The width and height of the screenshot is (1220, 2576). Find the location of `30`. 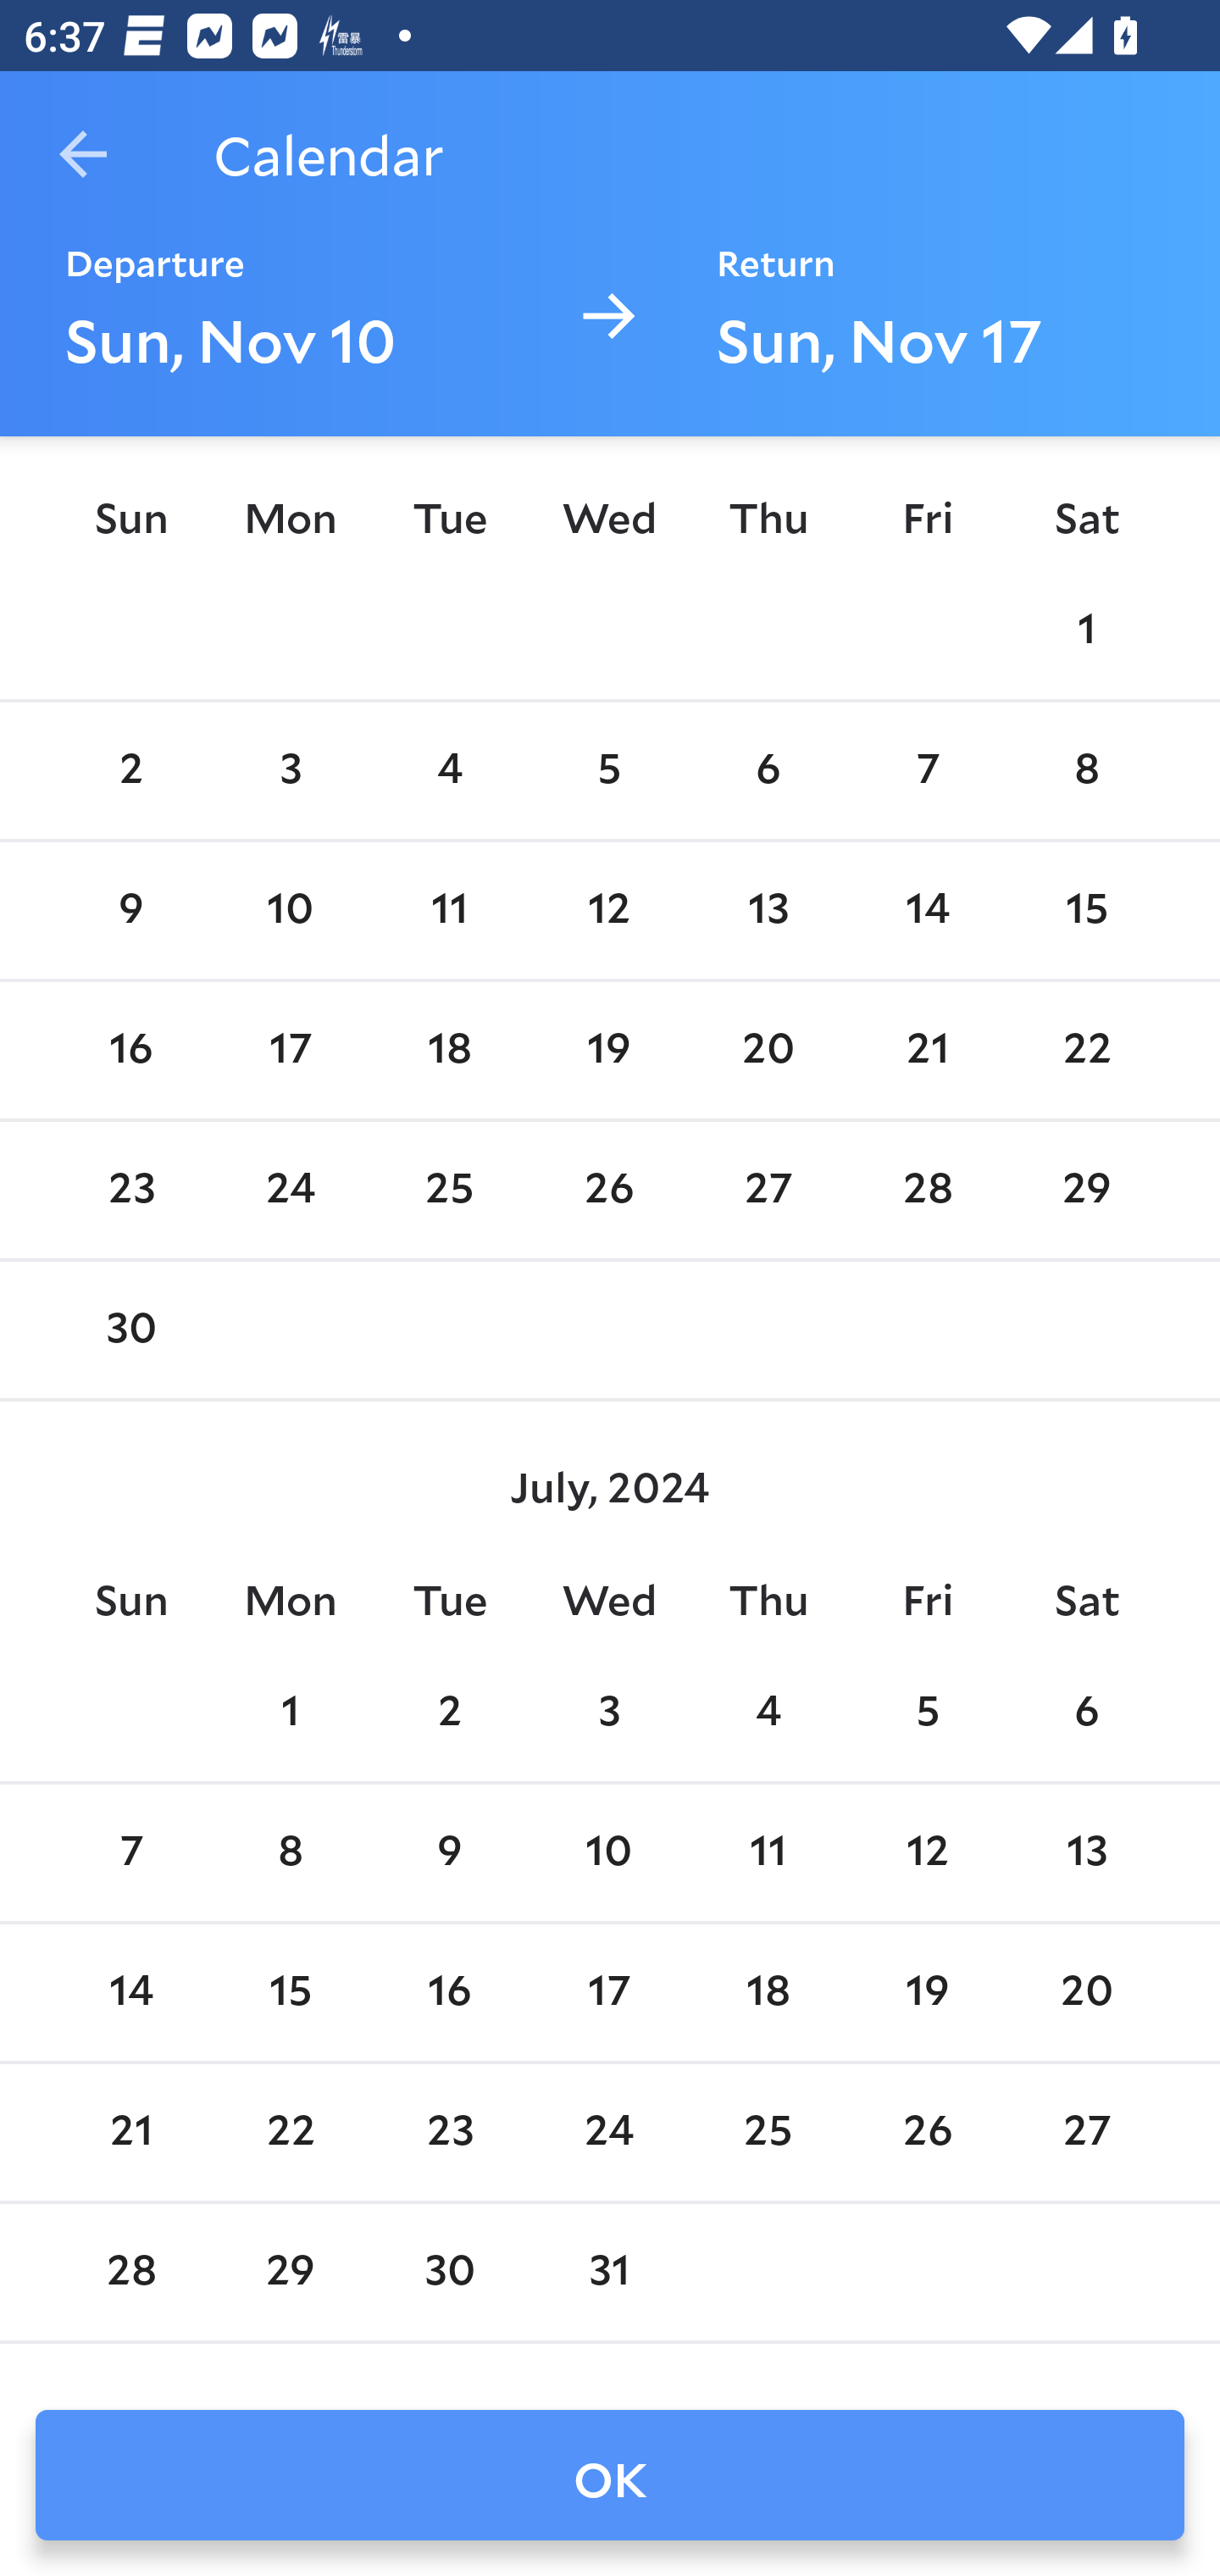

30 is located at coordinates (130, 1329).